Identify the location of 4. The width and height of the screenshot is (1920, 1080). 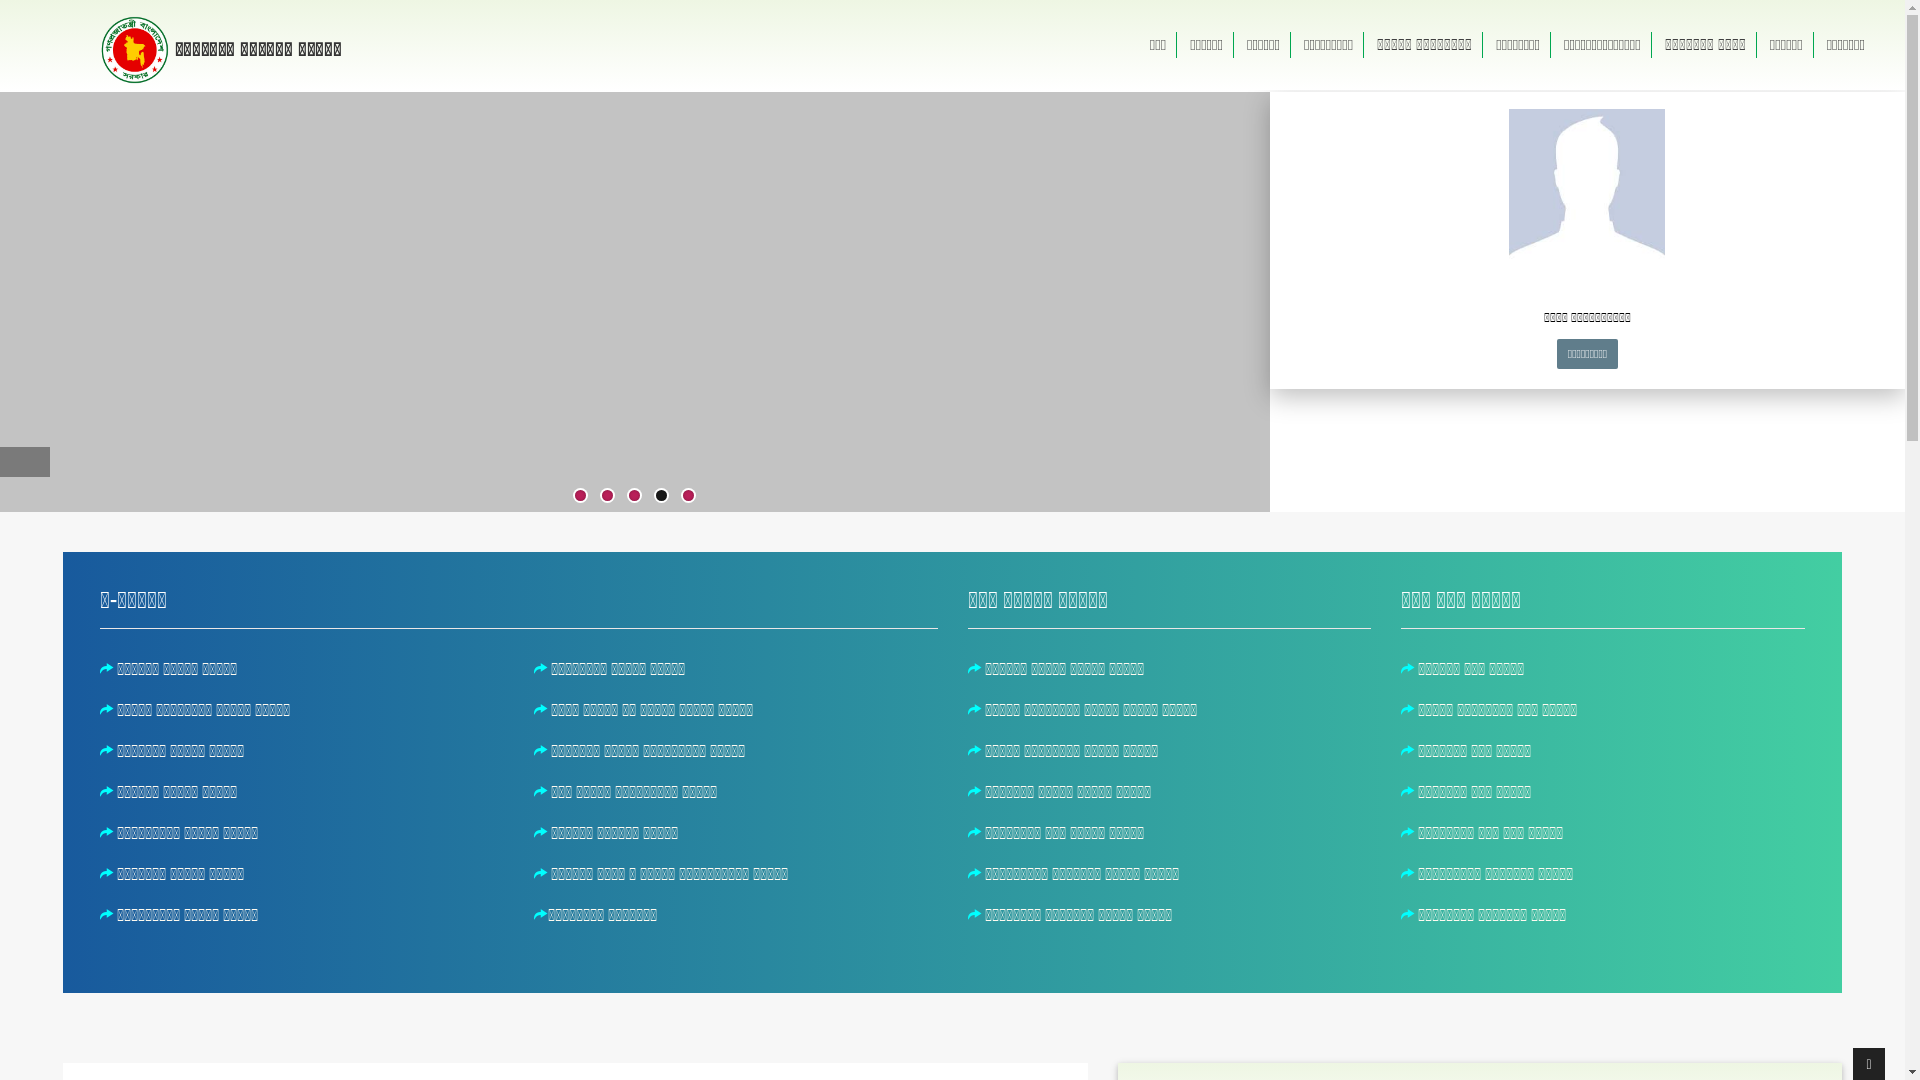
(662, 496).